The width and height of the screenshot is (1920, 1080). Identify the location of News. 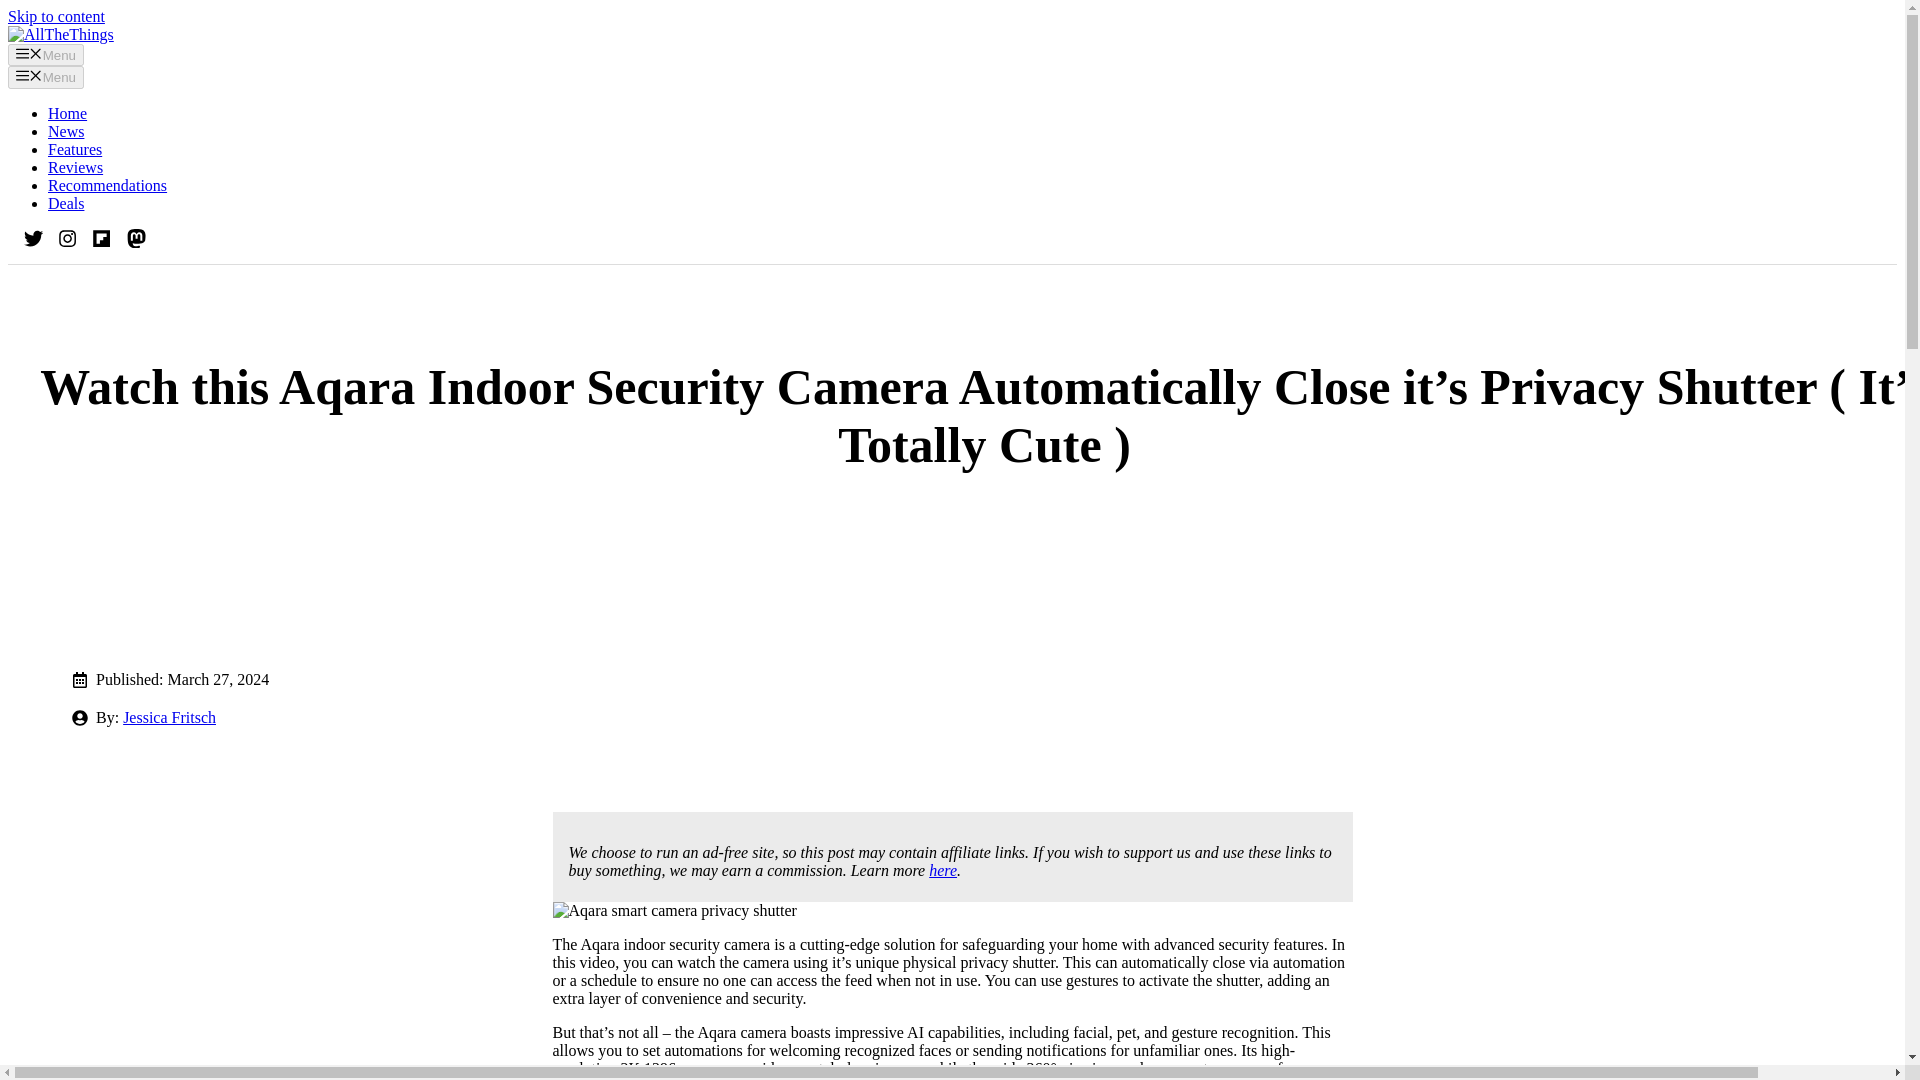
(66, 132).